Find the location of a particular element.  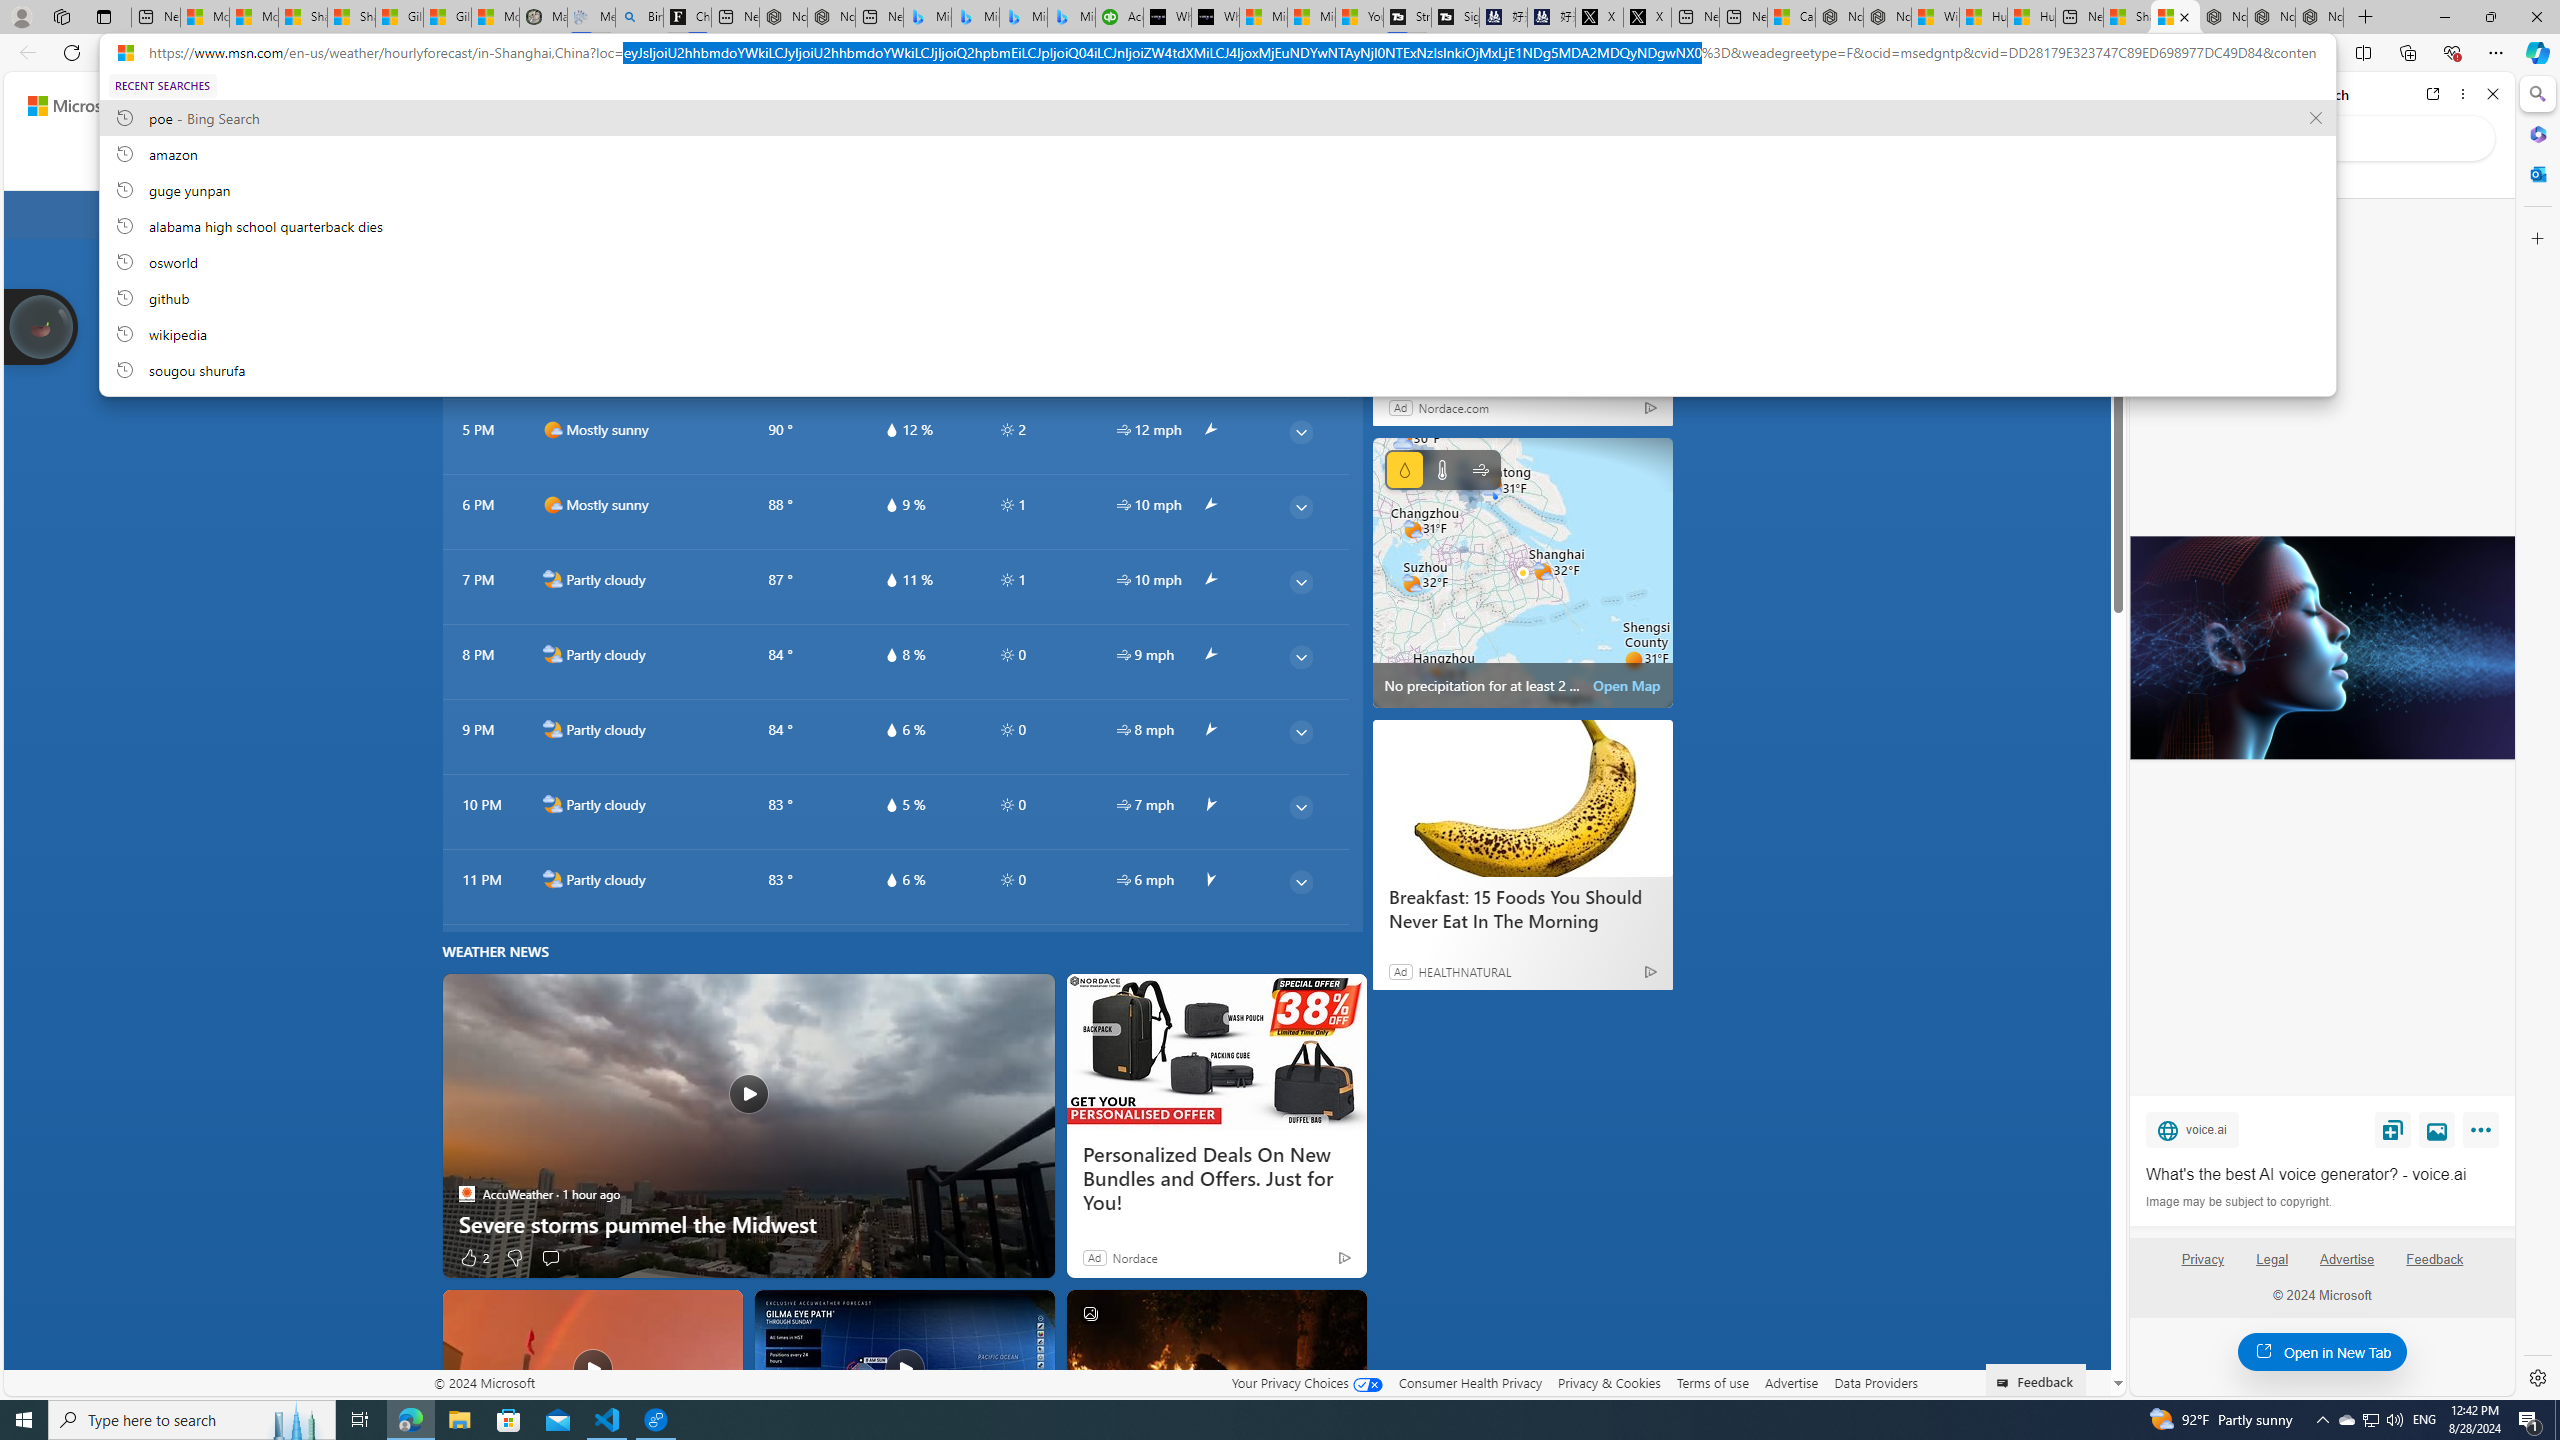

Legal is located at coordinates (2272, 1259).